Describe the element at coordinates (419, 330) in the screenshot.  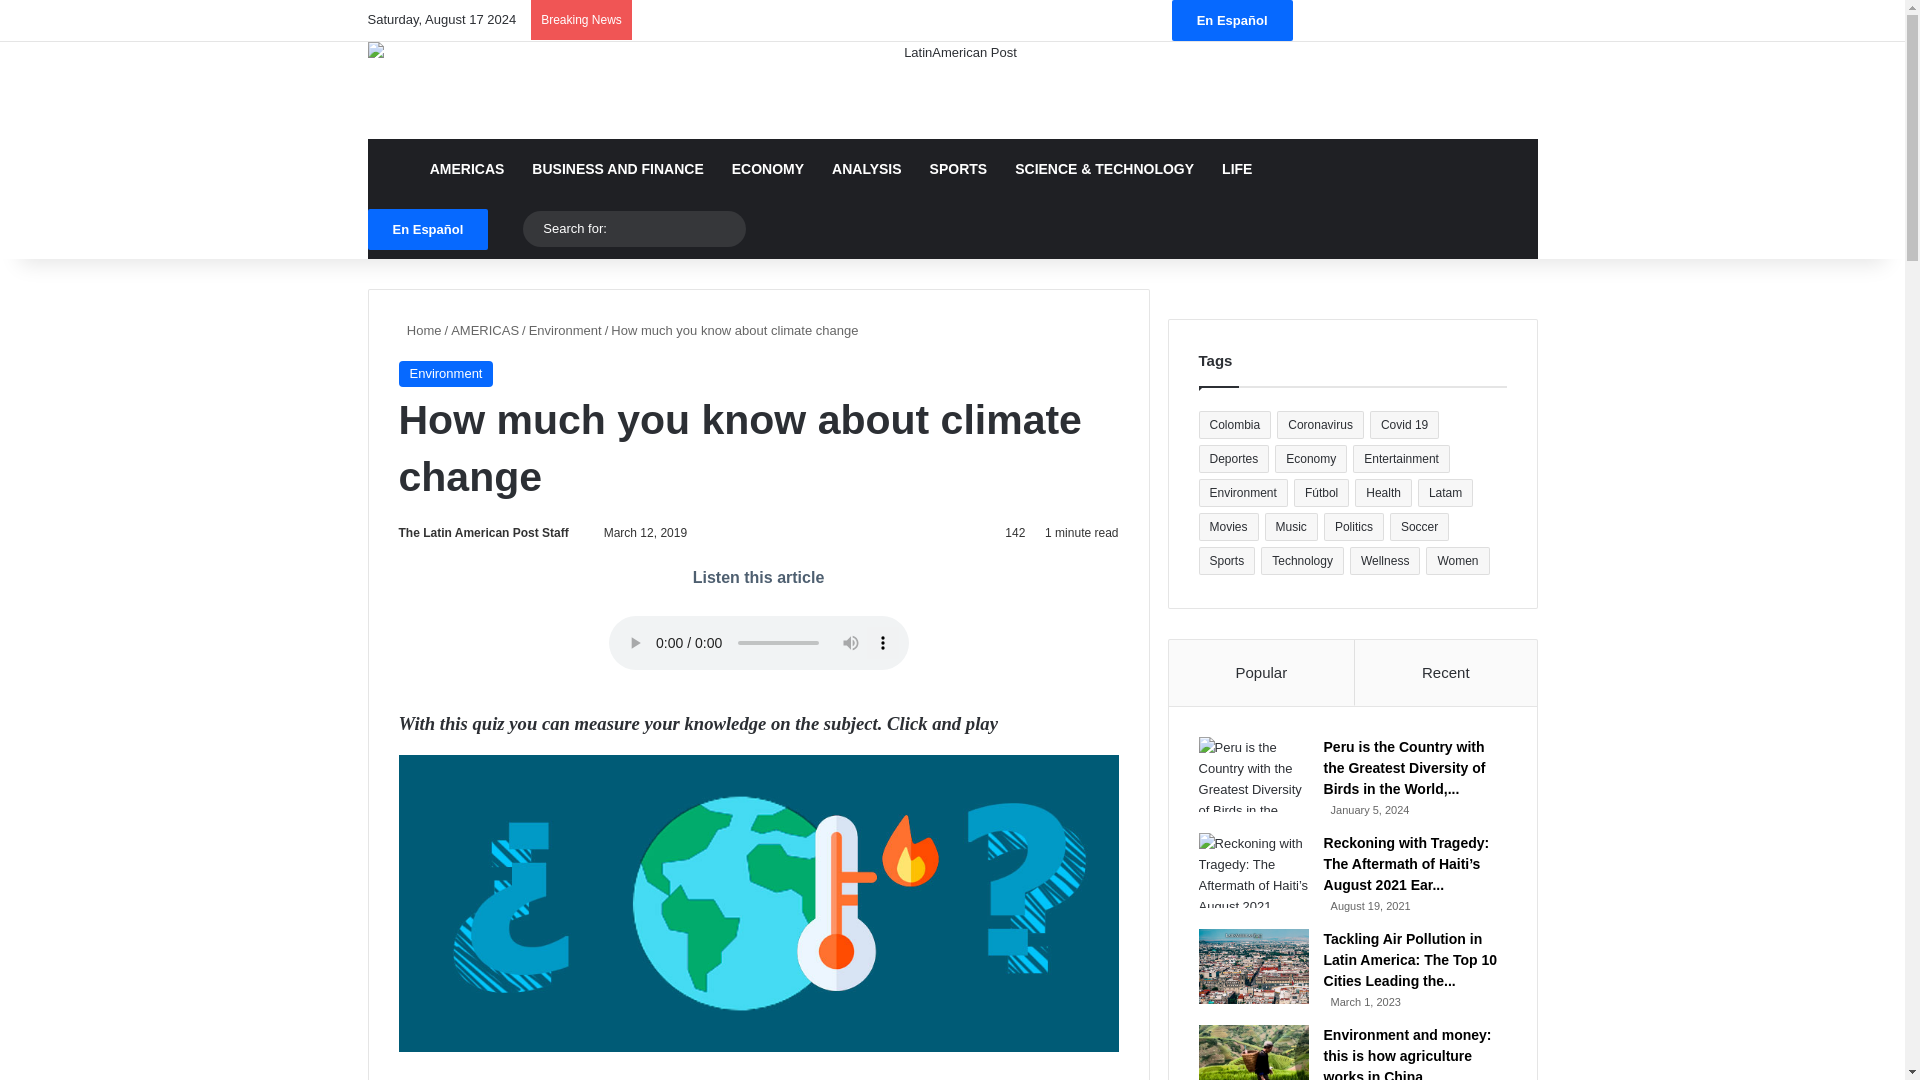
I see `Home` at that location.